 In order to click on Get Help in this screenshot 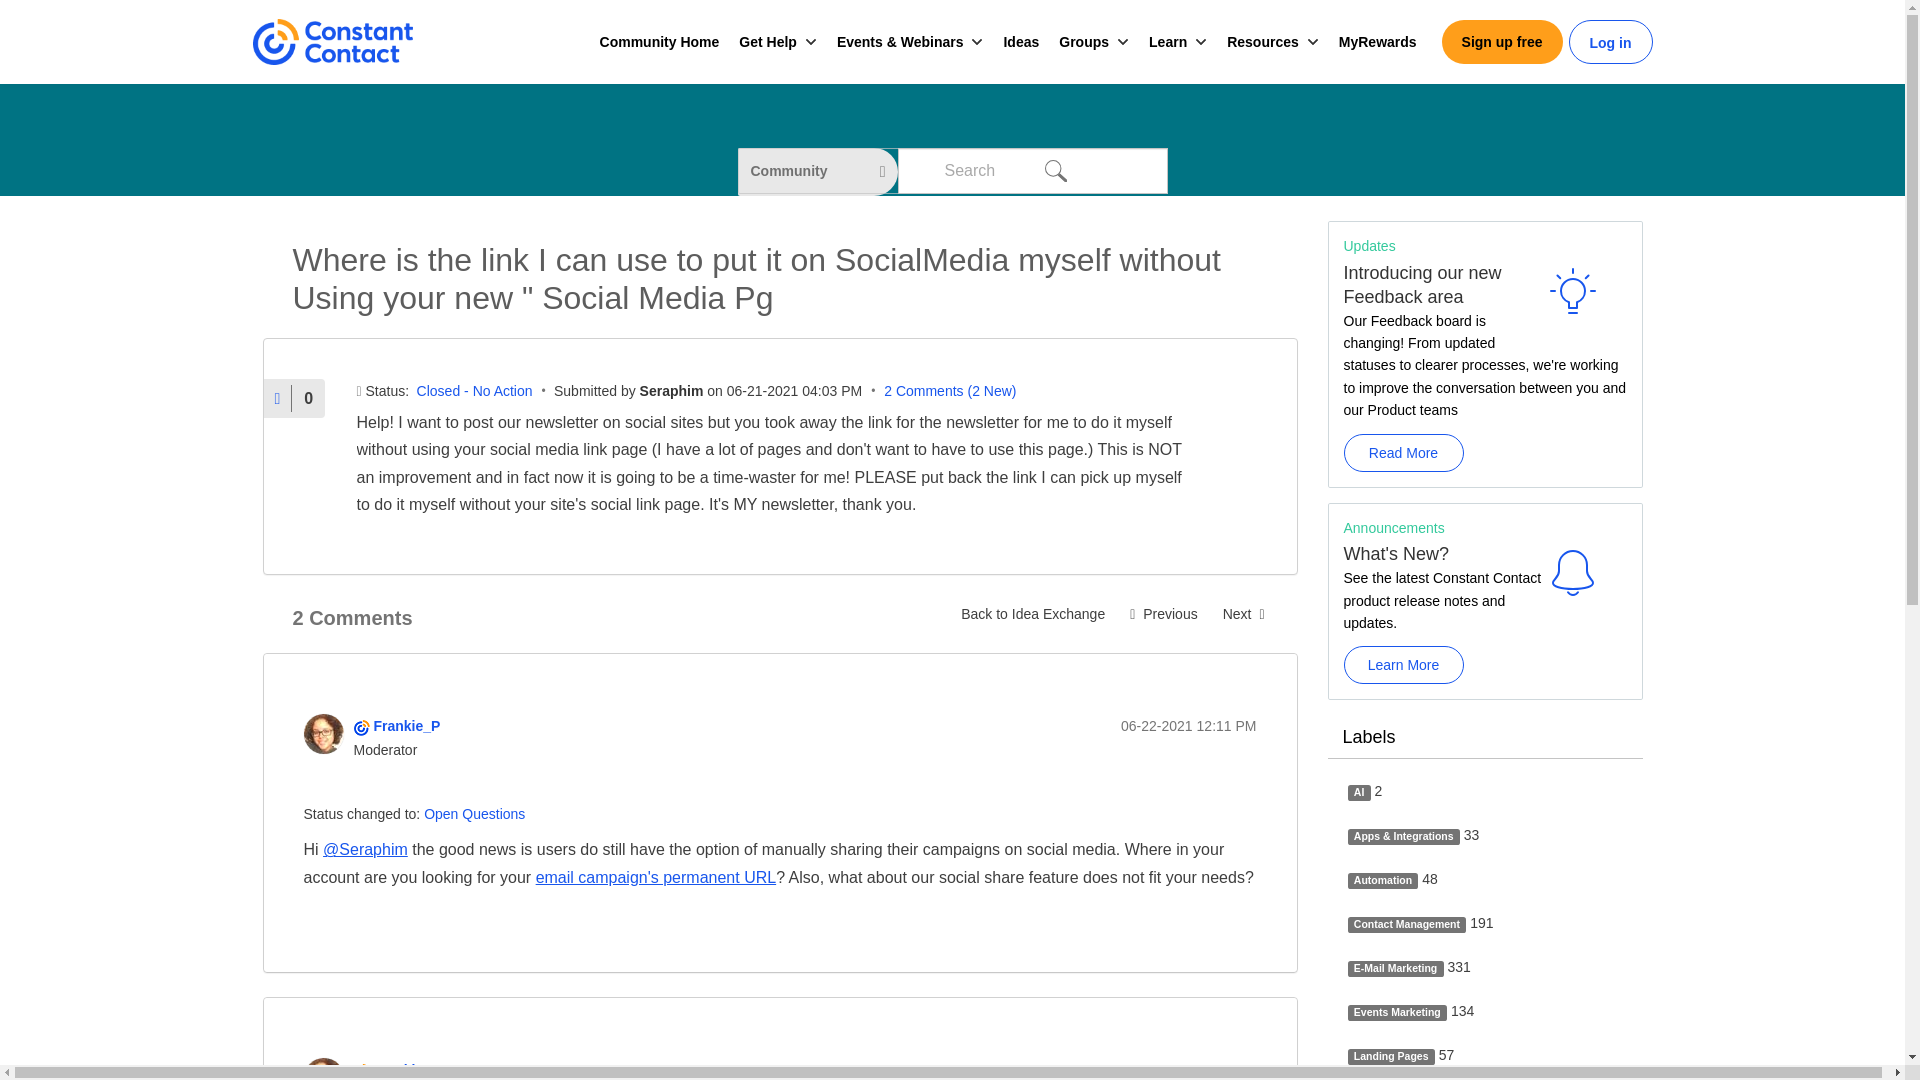, I will do `click(768, 42)`.